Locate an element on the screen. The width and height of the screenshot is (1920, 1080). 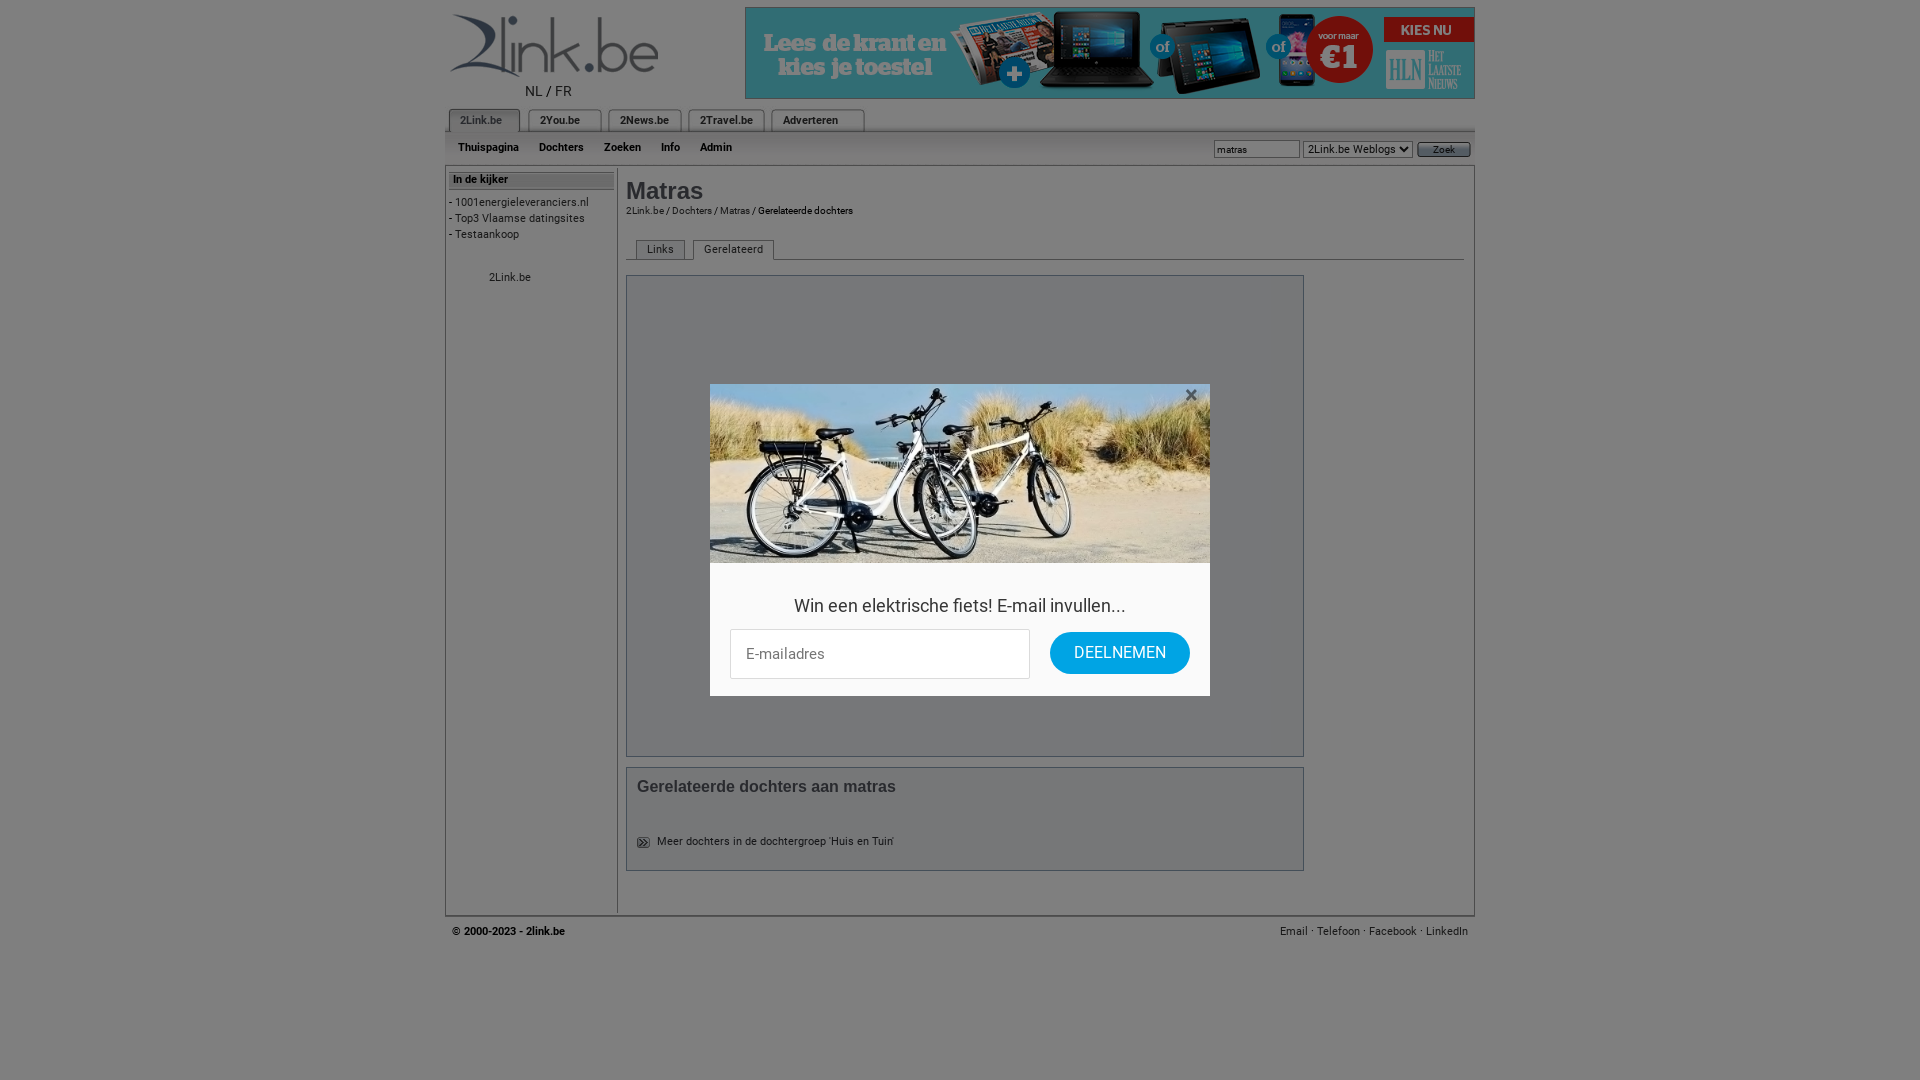
Dochters is located at coordinates (692, 210).